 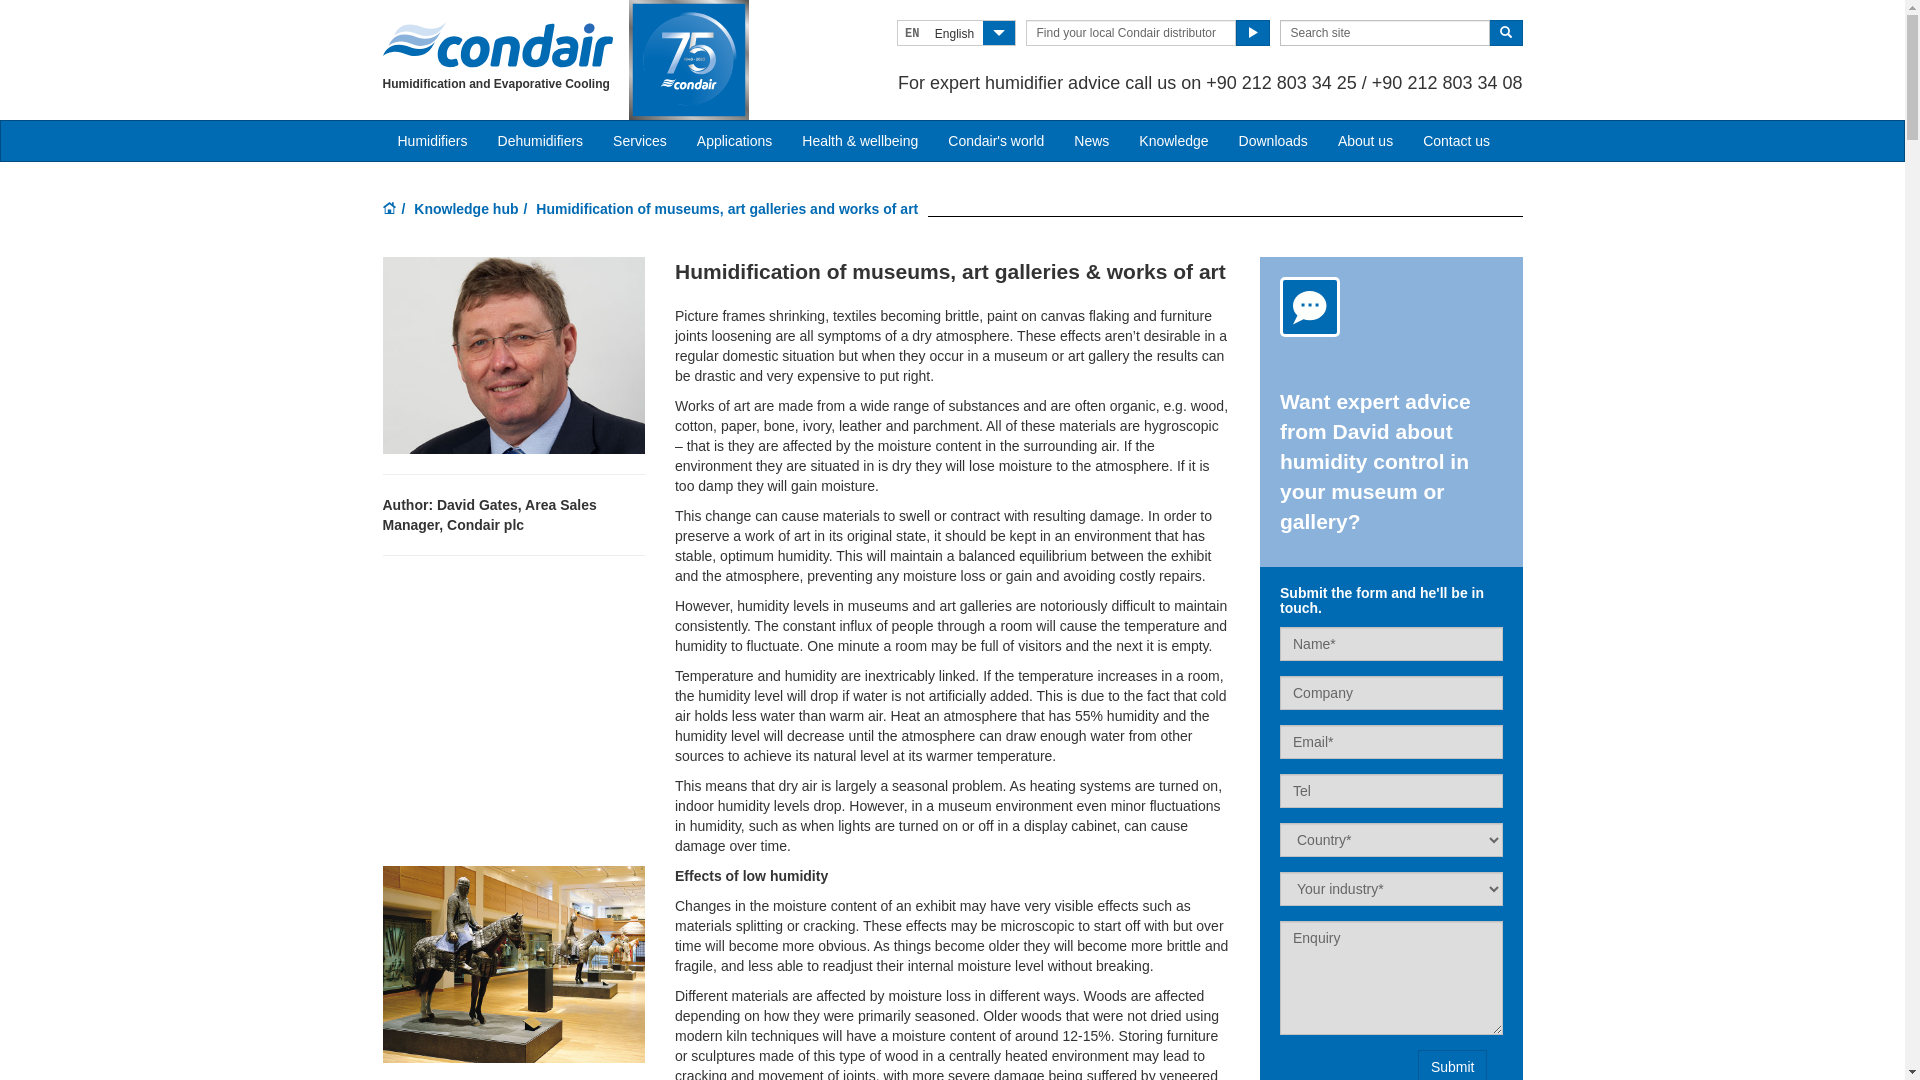 I want to click on Contact us, so click(x=1456, y=141).